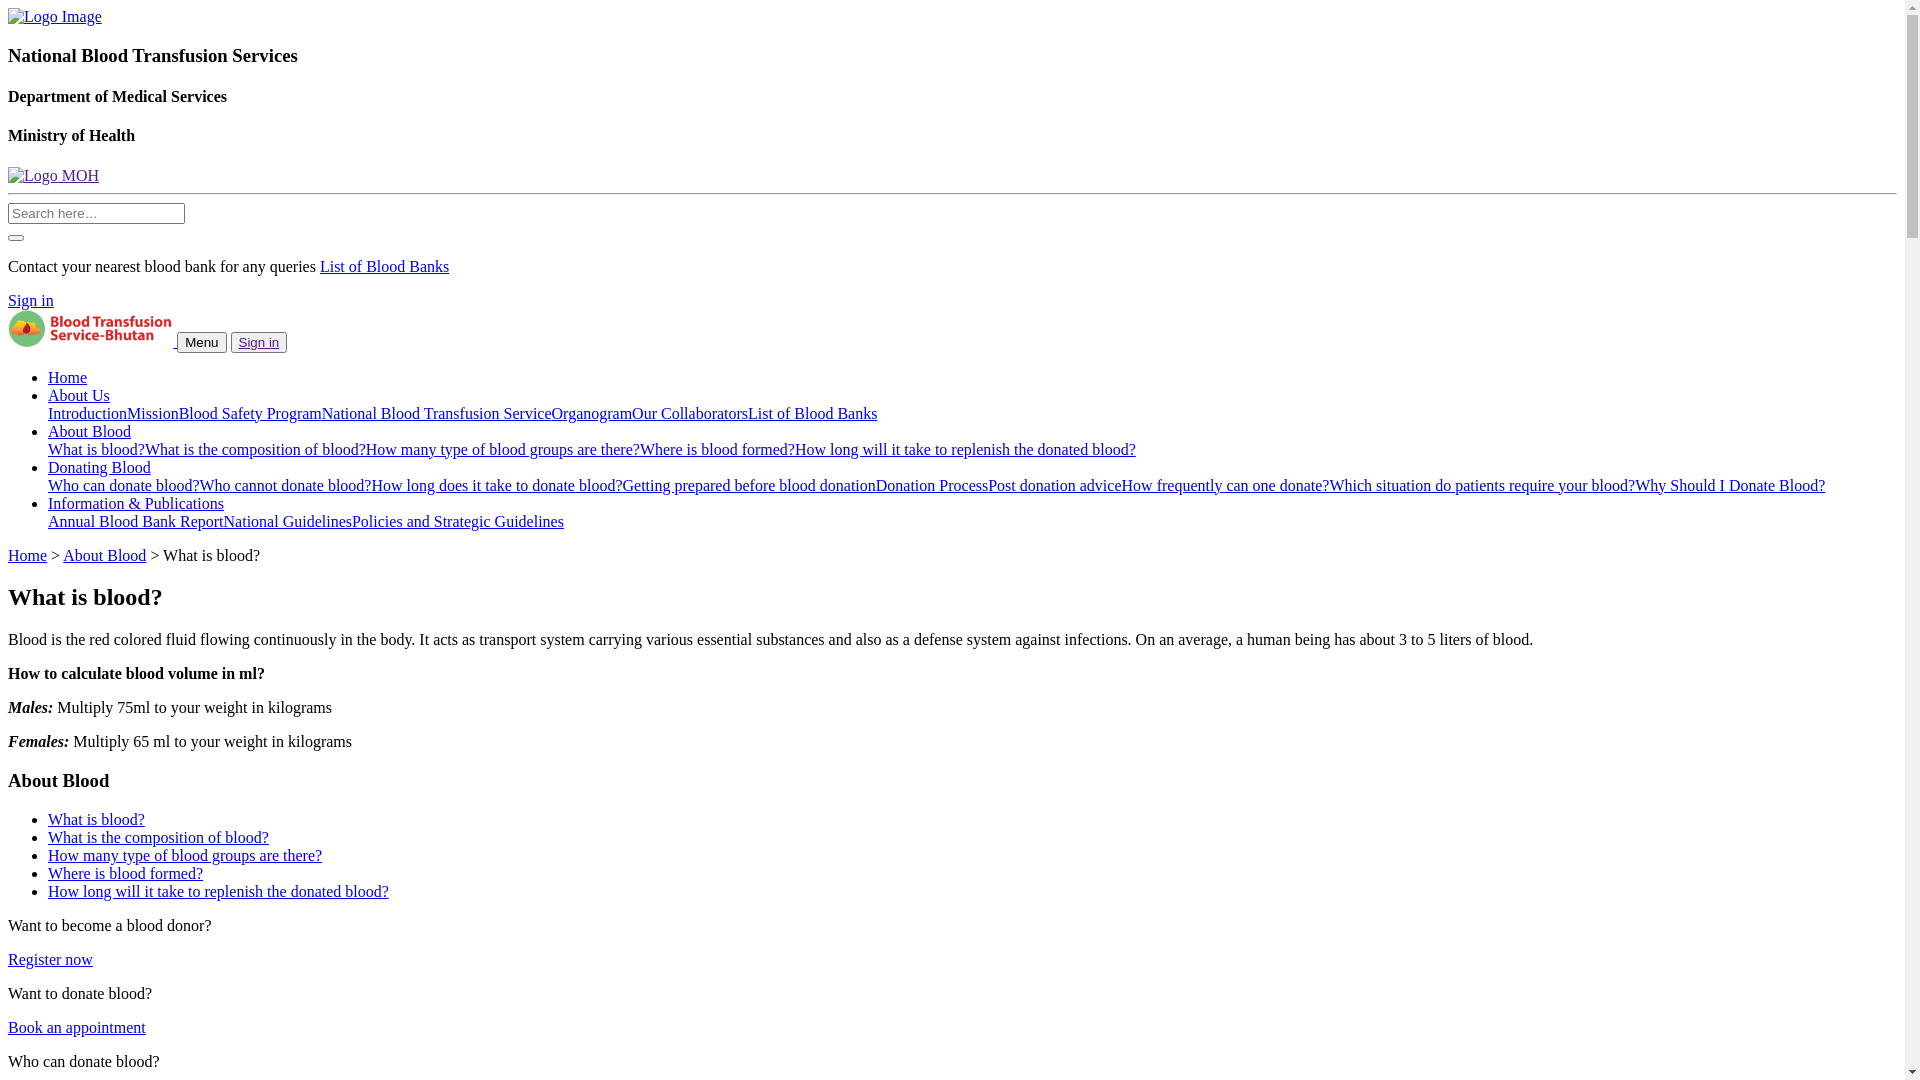 The height and width of the screenshot is (1080, 1920). I want to click on What is blood?, so click(96, 450).